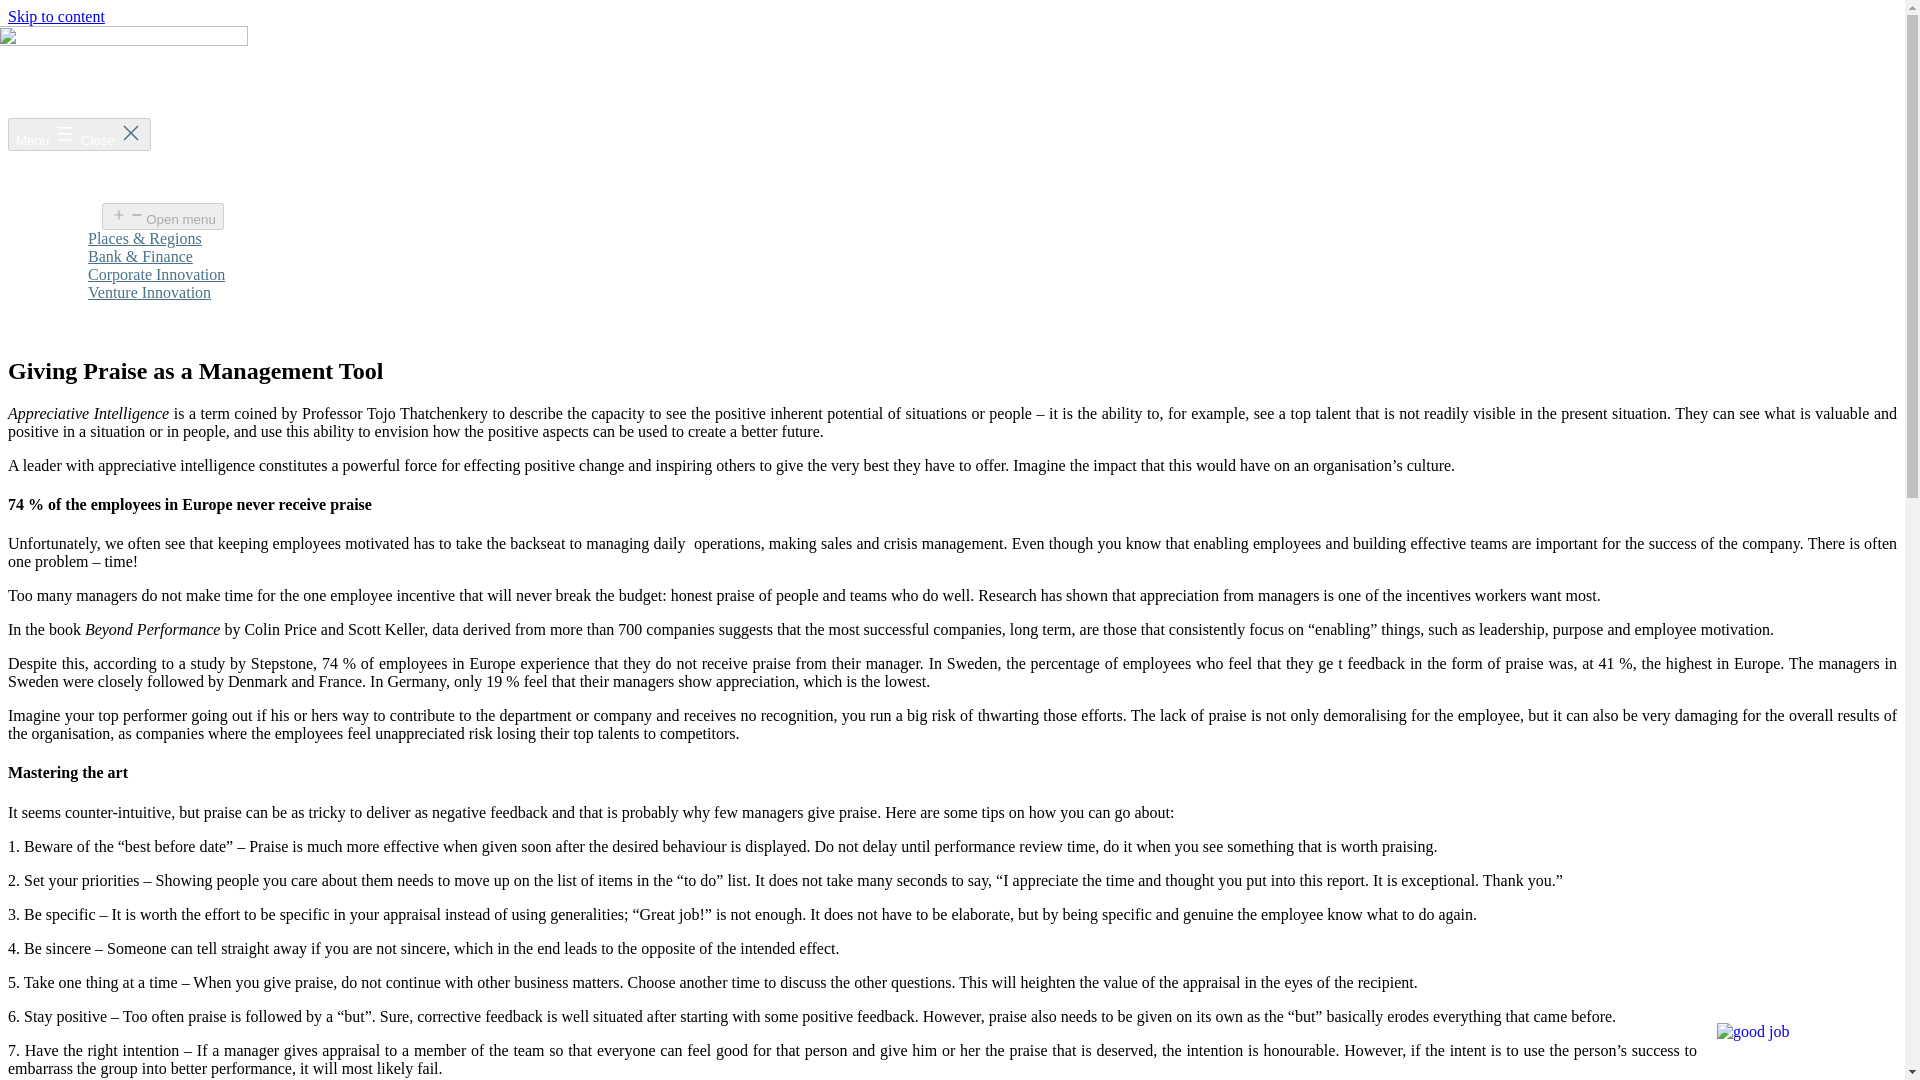  I want to click on Home, so click(67, 175).